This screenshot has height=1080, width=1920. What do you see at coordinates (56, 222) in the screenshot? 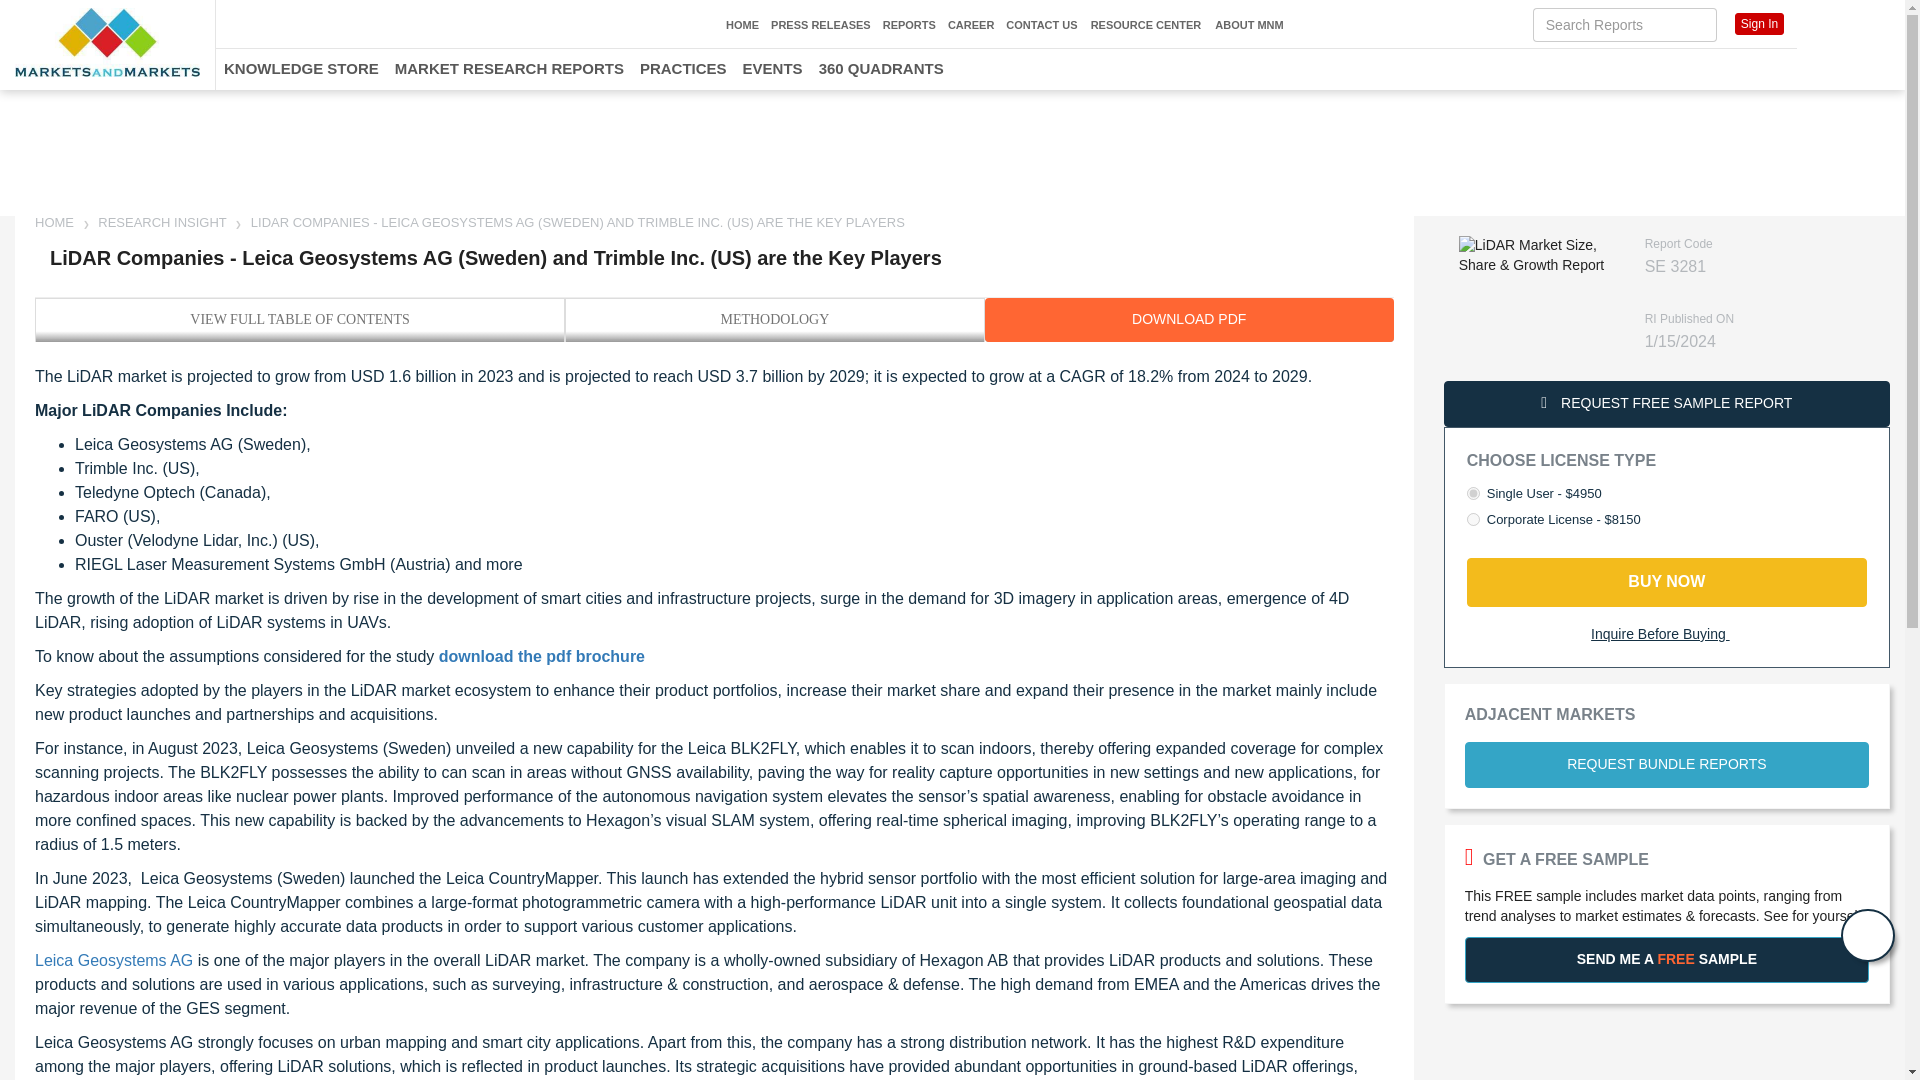
I see `Market Research Firm` at bounding box center [56, 222].